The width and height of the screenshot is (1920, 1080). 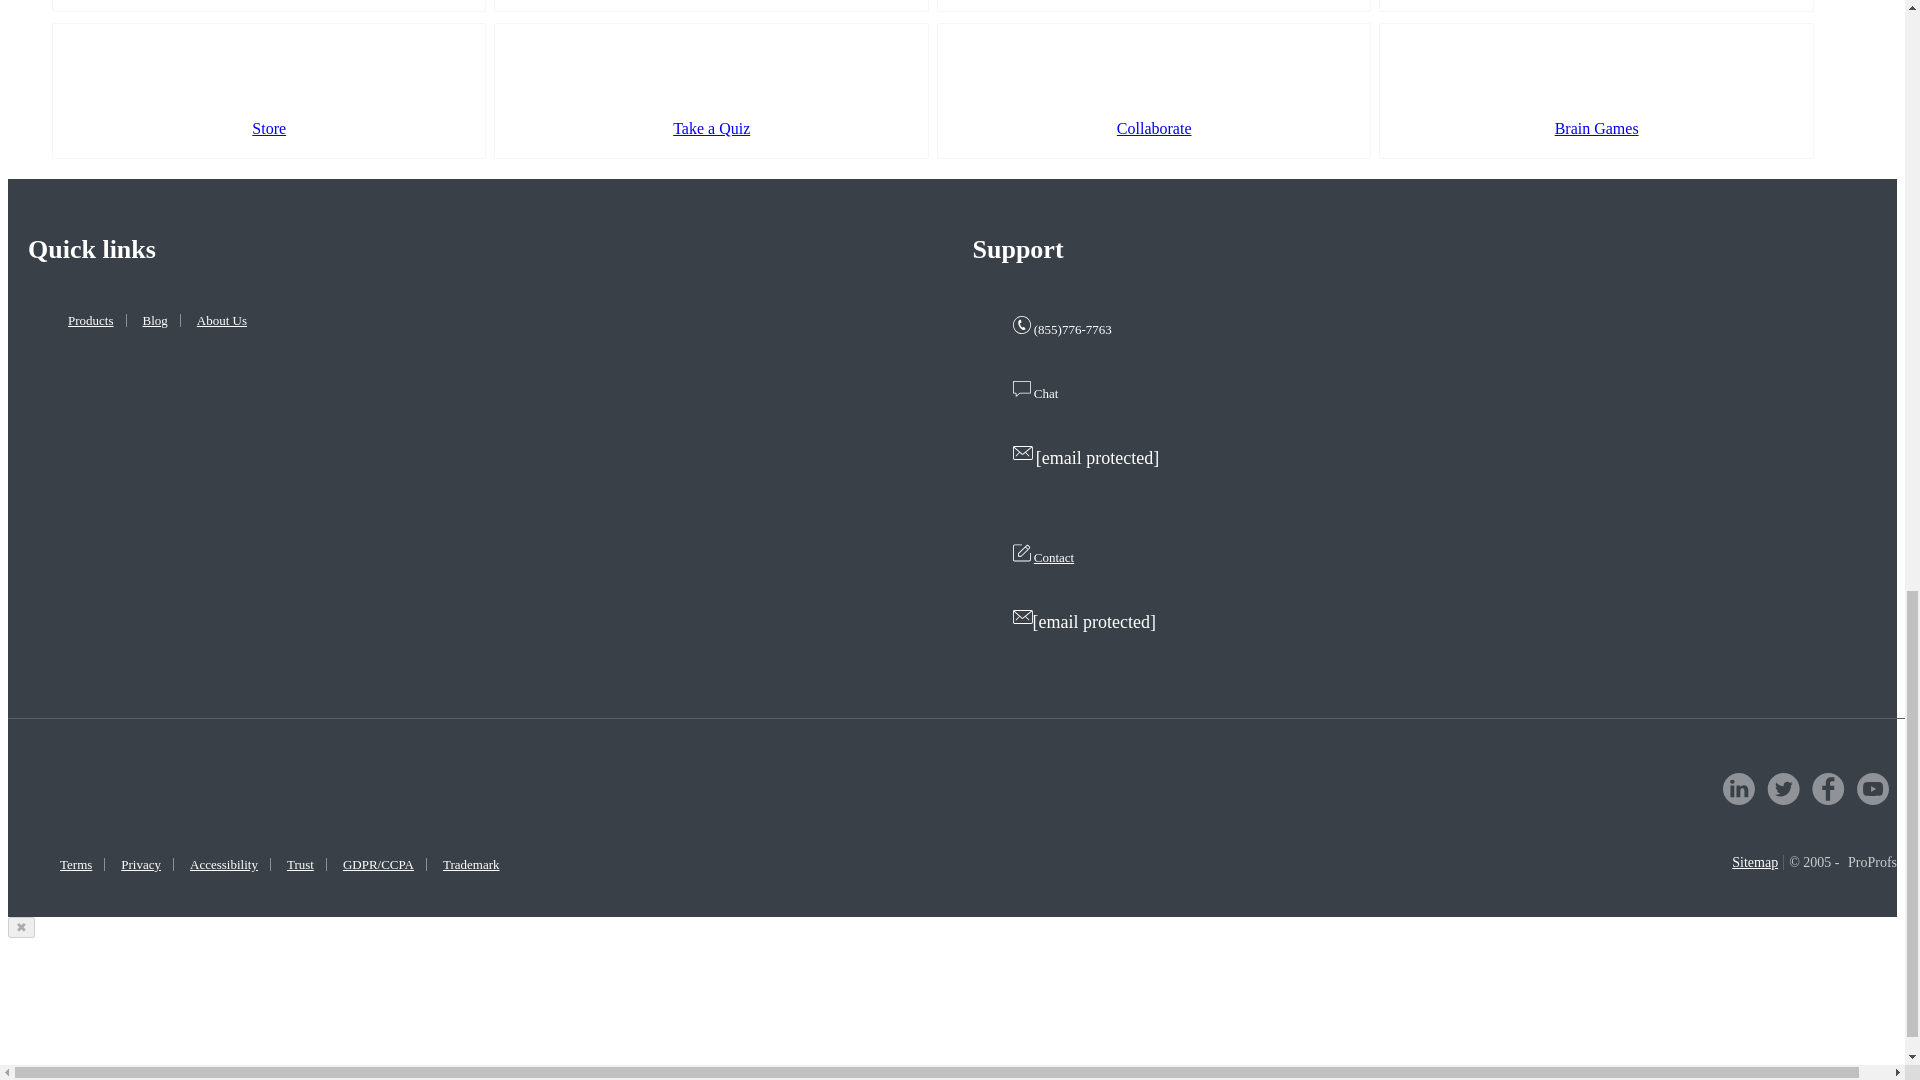 What do you see at coordinates (1828, 788) in the screenshot?
I see `Follow us on facebook` at bounding box center [1828, 788].